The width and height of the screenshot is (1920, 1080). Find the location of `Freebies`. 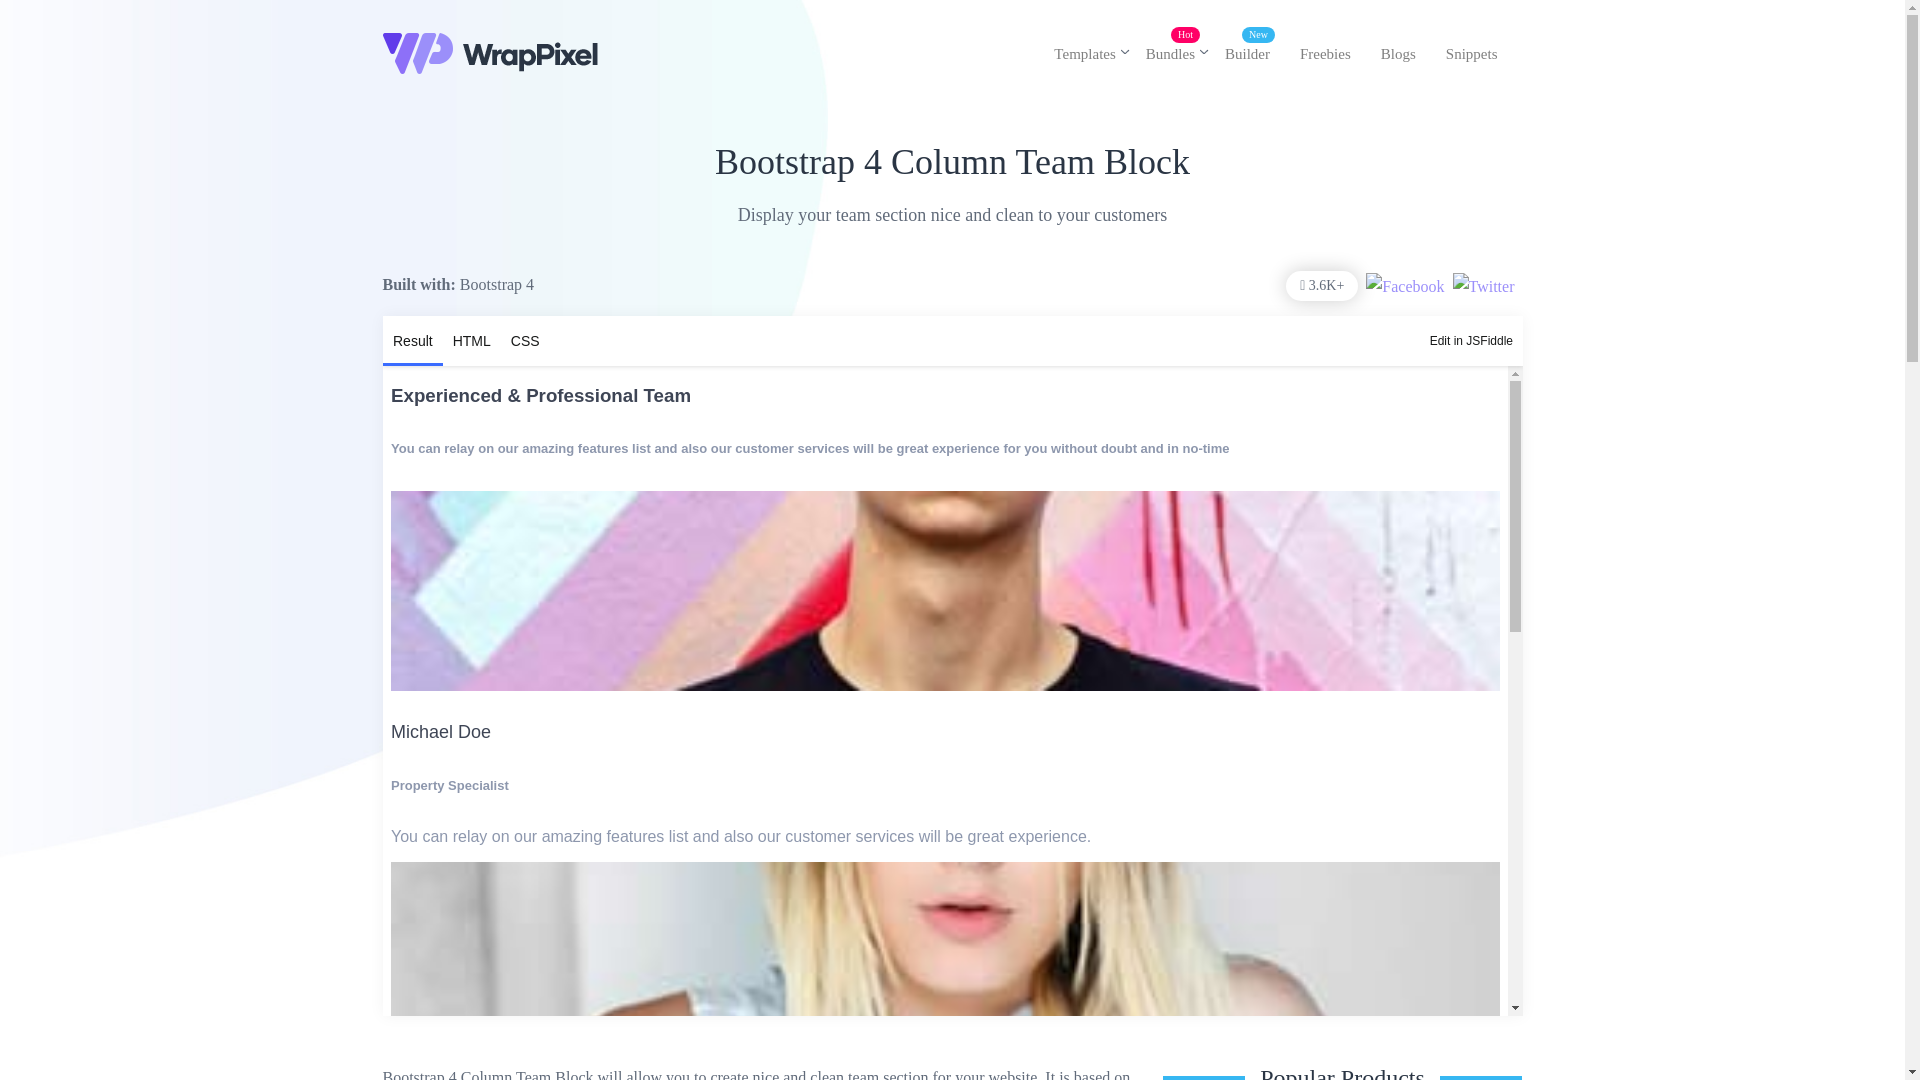

Freebies is located at coordinates (1324, 54).